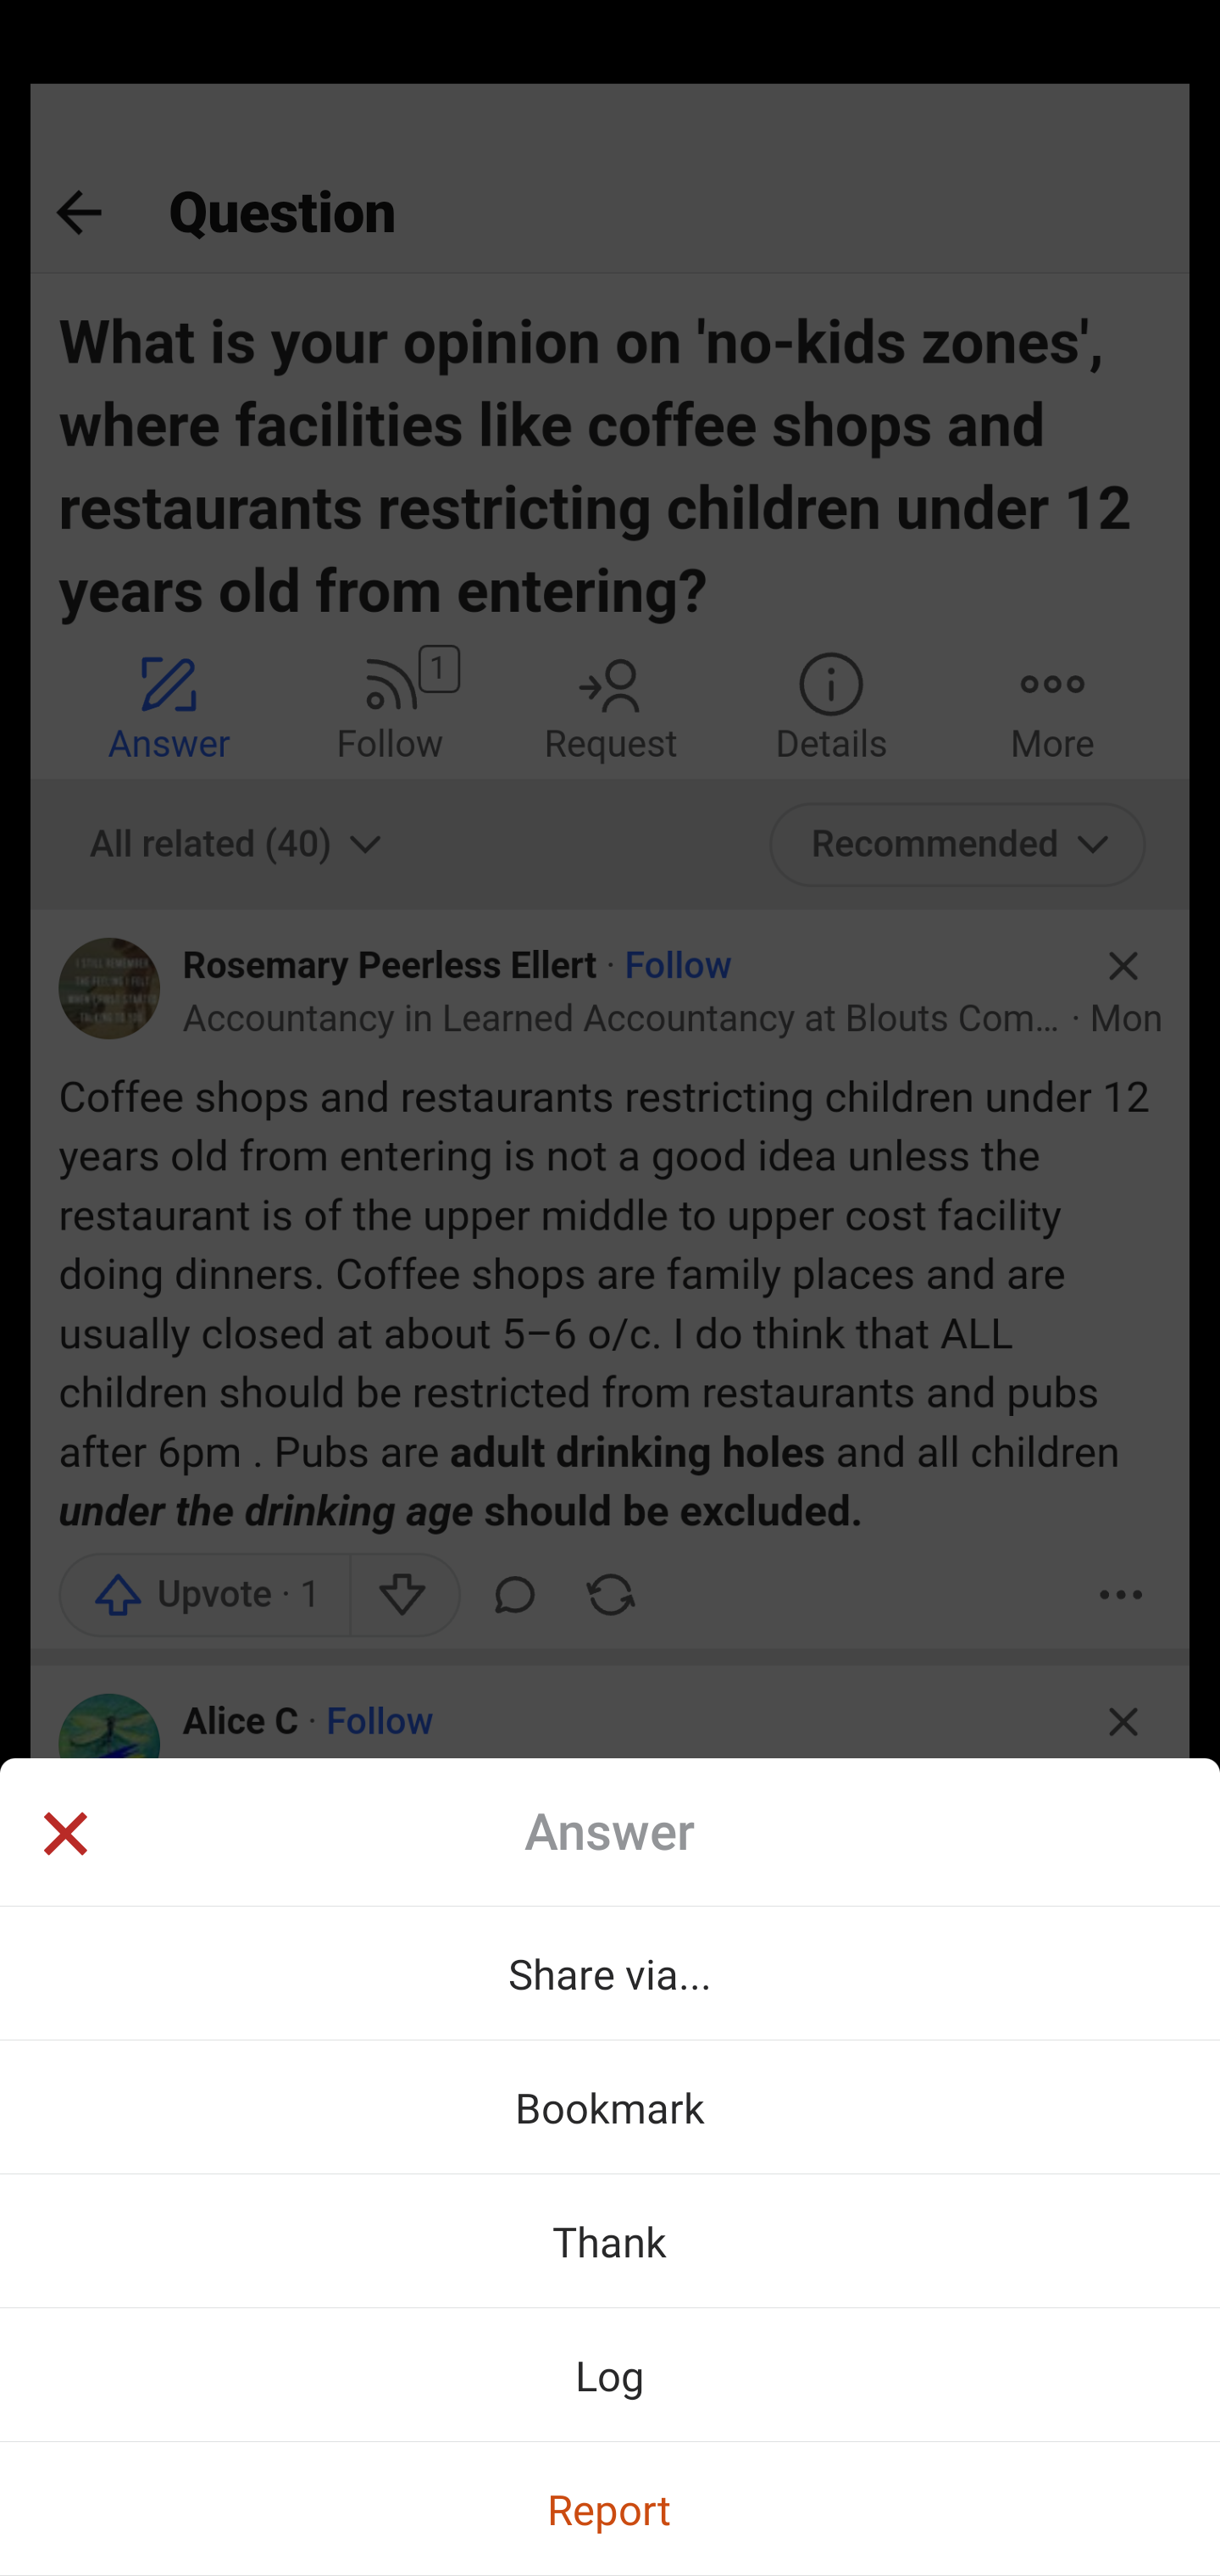  I want to click on Report, so click(610, 2508).